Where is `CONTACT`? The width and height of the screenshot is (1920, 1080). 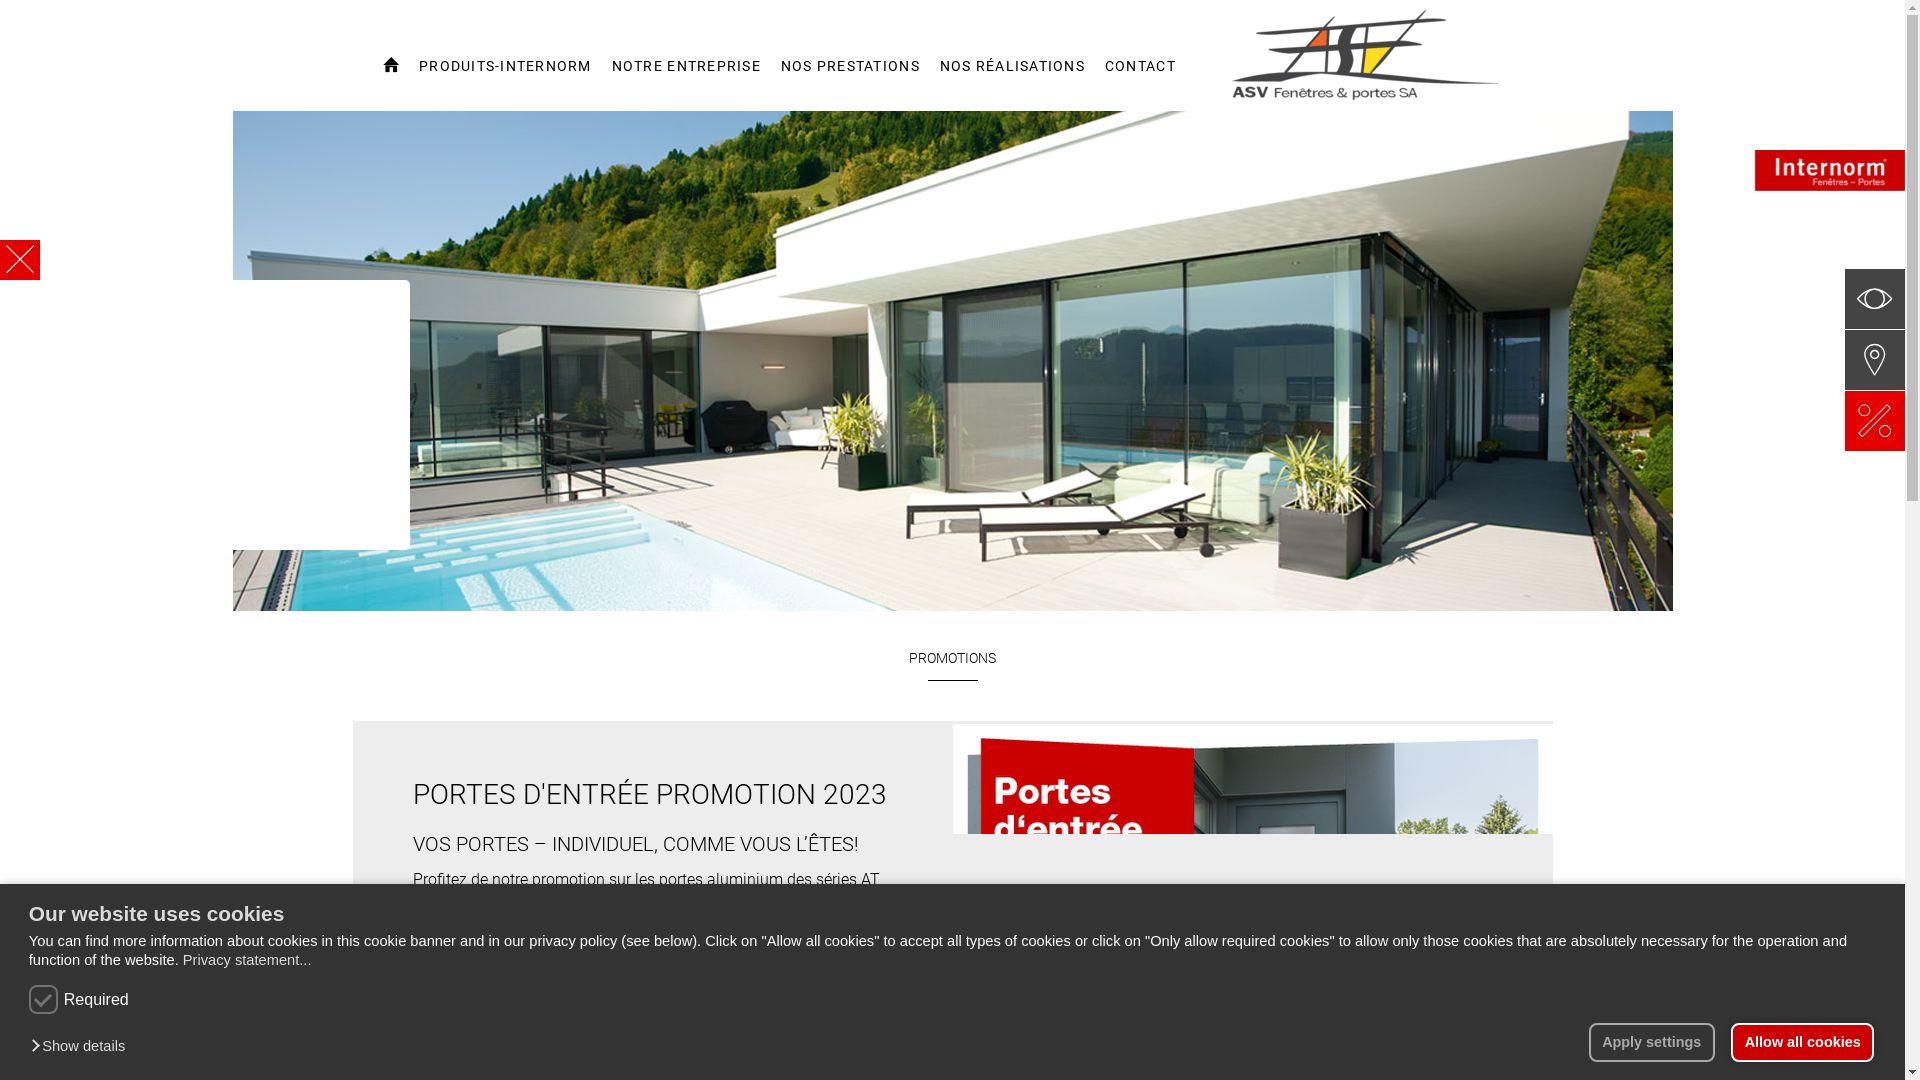
CONTACT is located at coordinates (1140, 76).